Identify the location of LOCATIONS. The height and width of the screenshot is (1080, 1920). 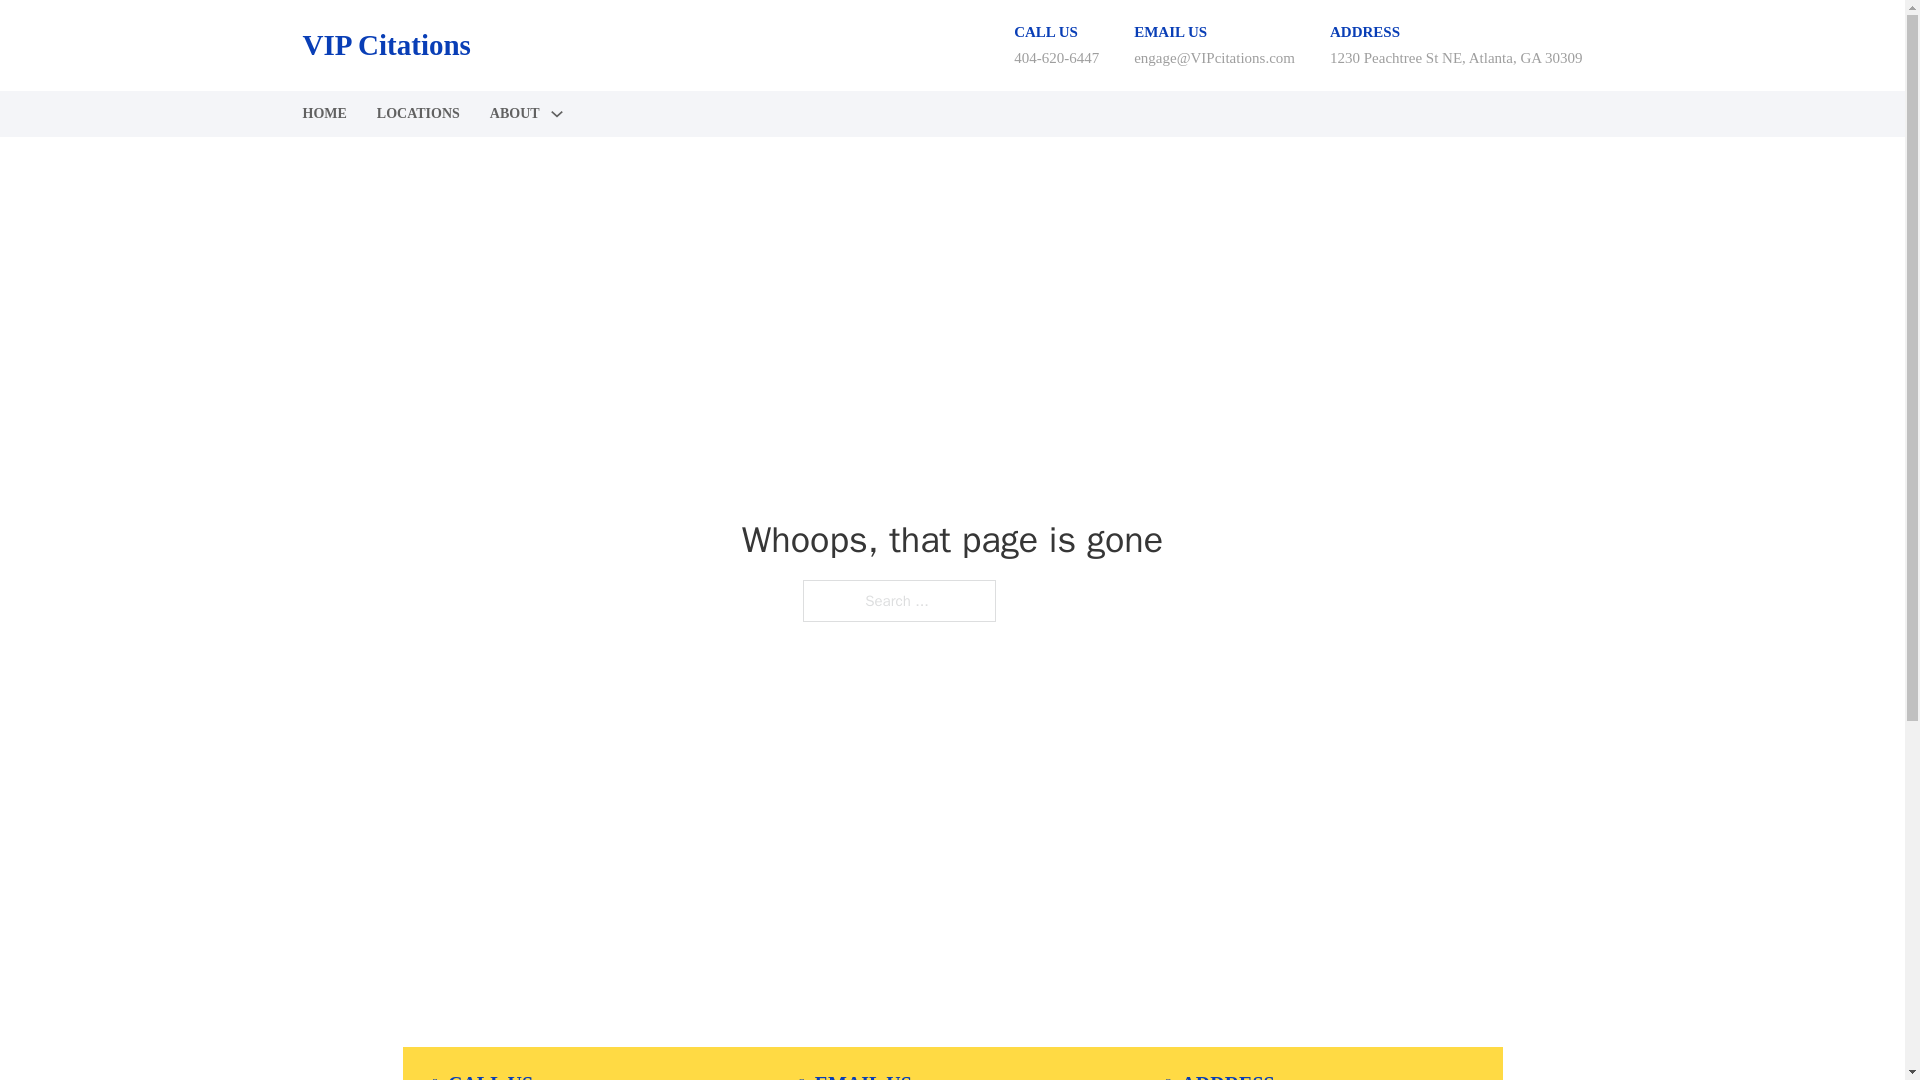
(418, 114).